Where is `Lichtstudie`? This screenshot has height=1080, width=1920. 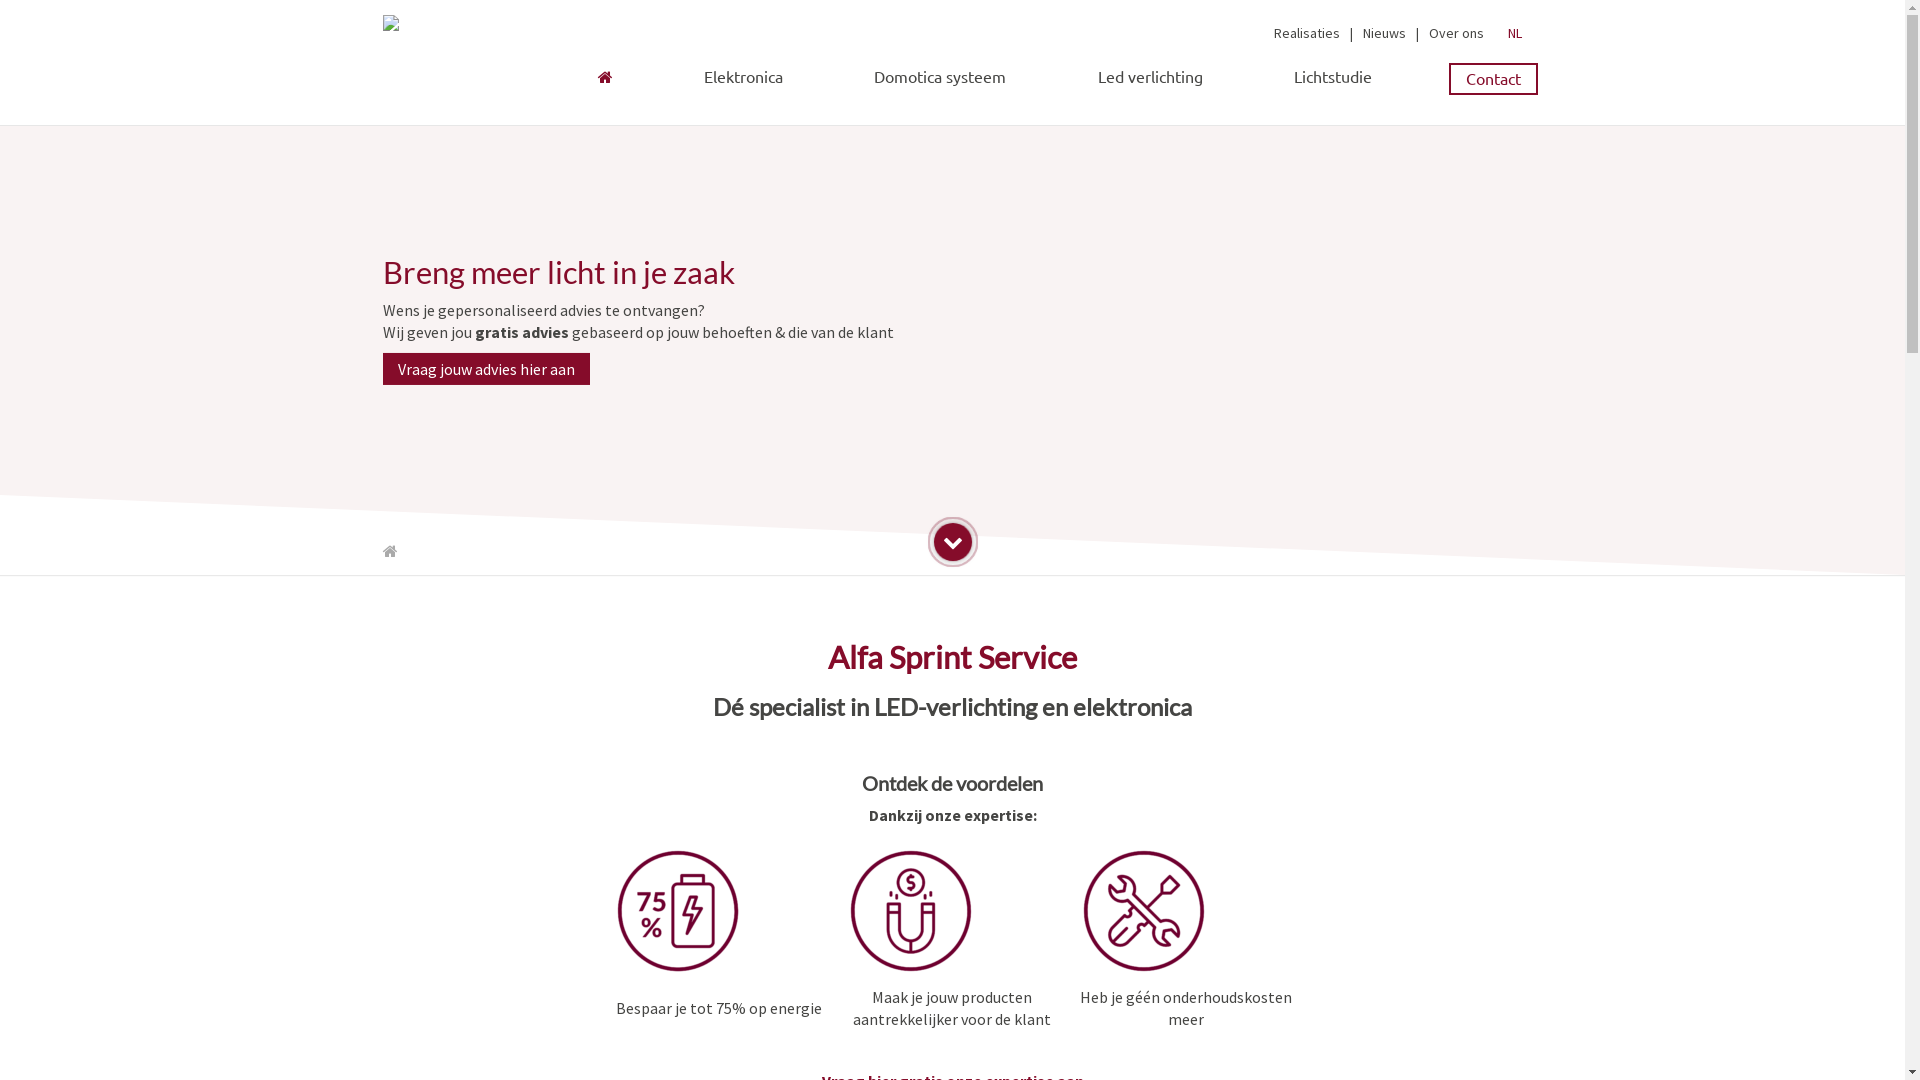
Lichtstudie is located at coordinates (1333, 77).